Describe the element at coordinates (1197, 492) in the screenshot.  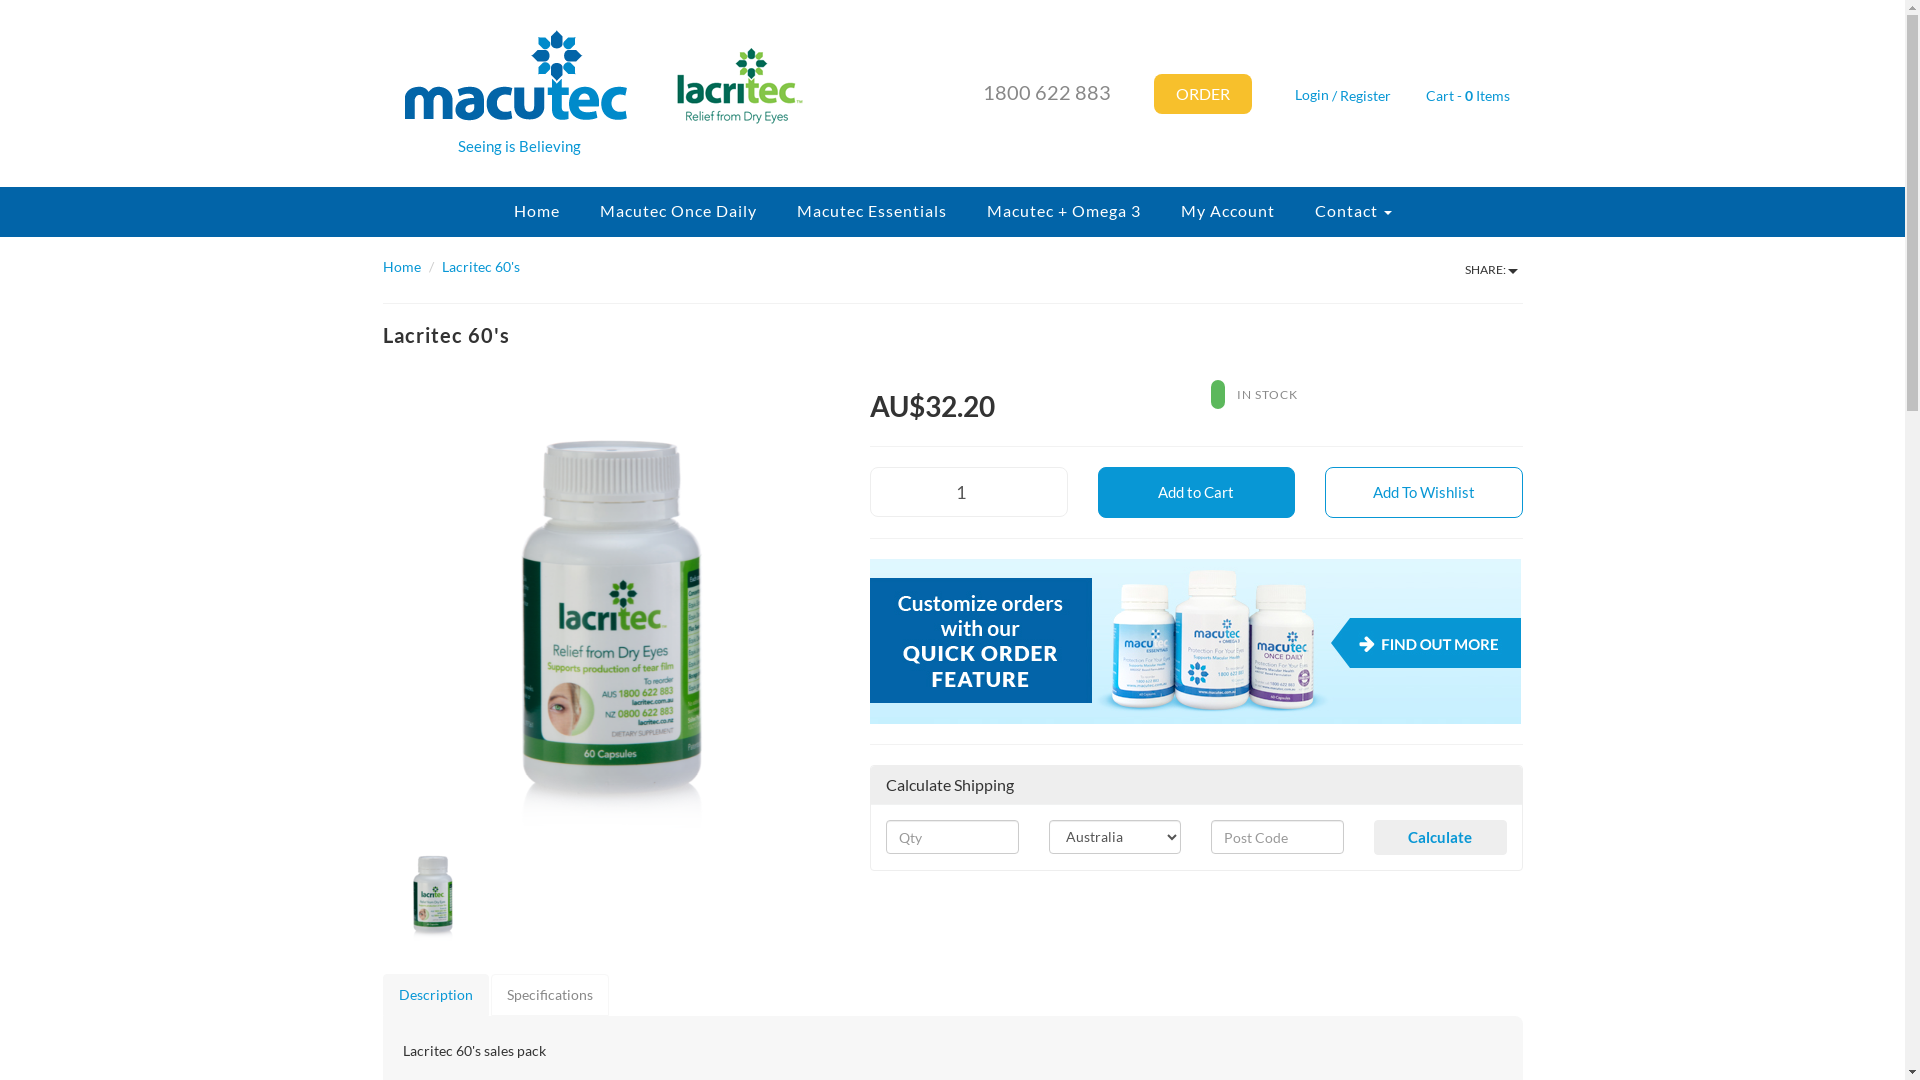
I see `Add to Cart` at that location.